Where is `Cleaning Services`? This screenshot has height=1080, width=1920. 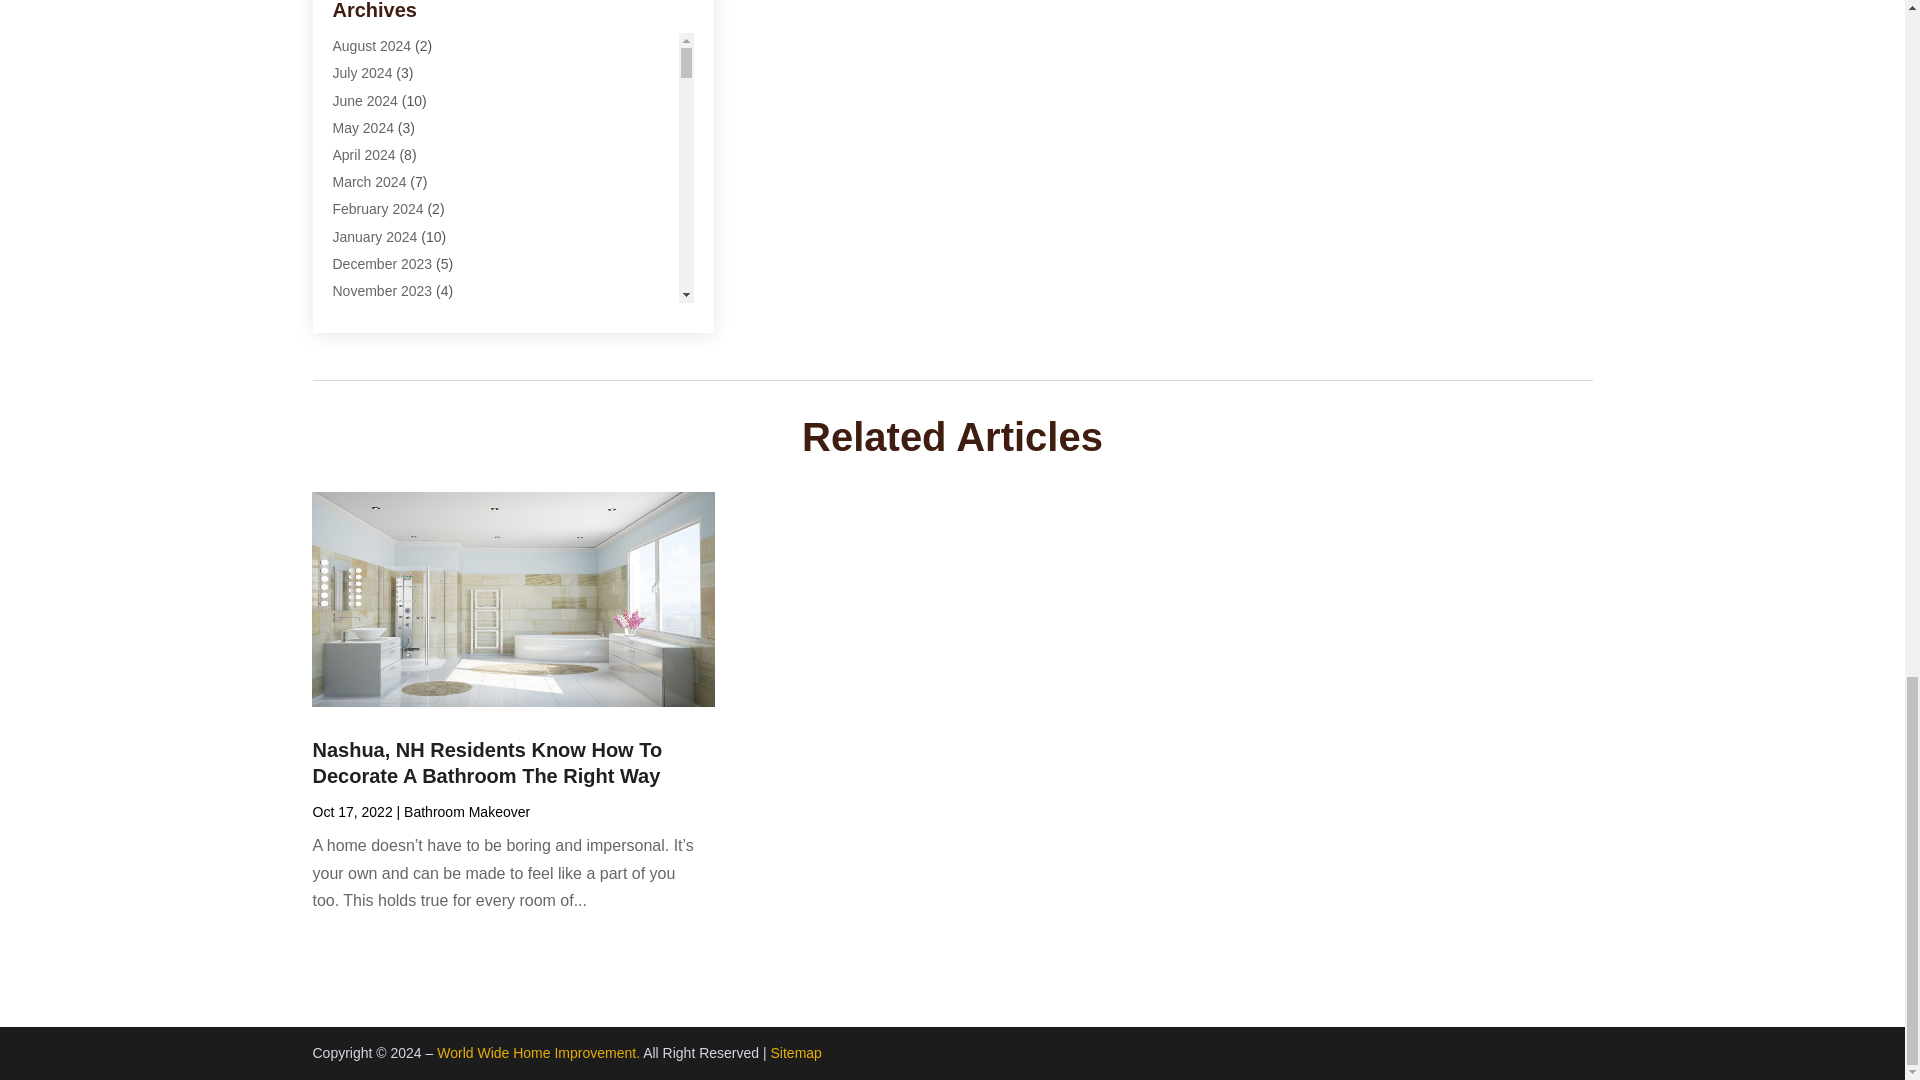 Cleaning Services is located at coordinates (388, 106).